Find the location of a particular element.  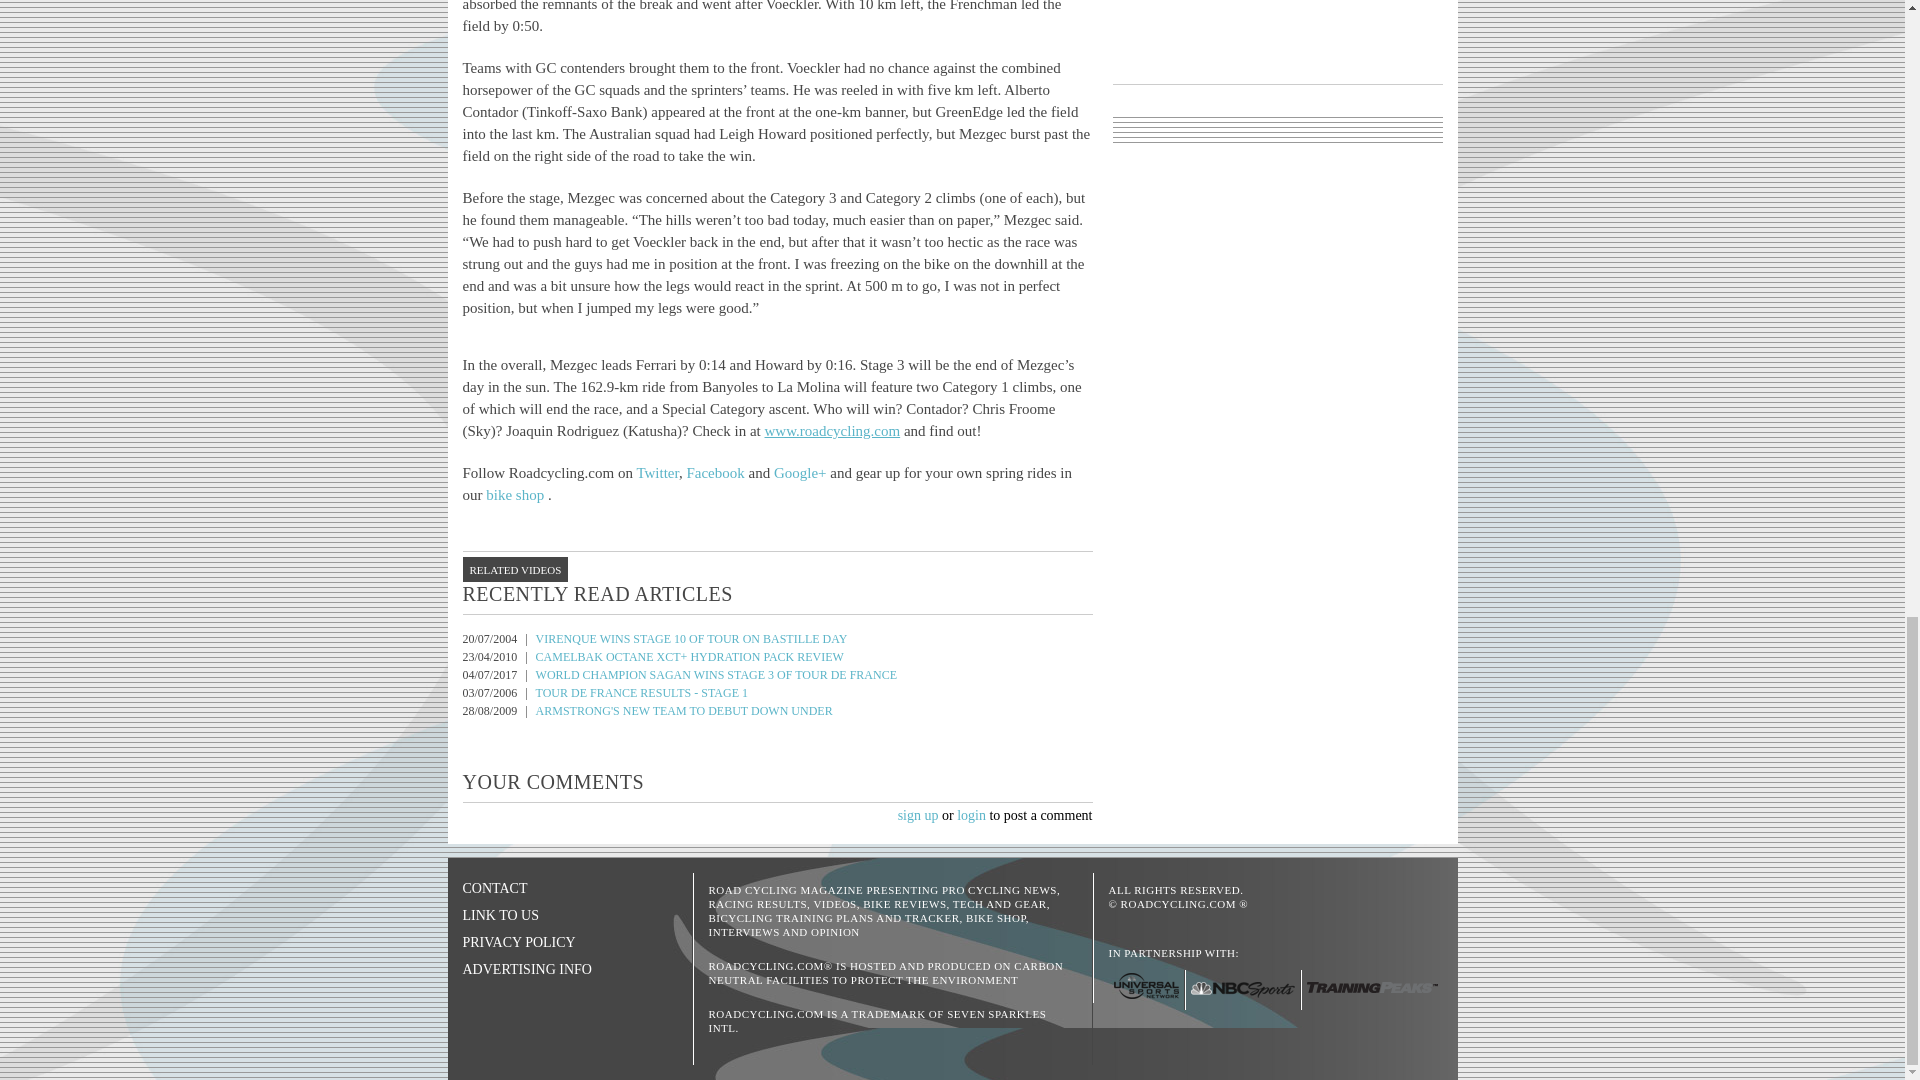

sign up is located at coordinates (918, 814).